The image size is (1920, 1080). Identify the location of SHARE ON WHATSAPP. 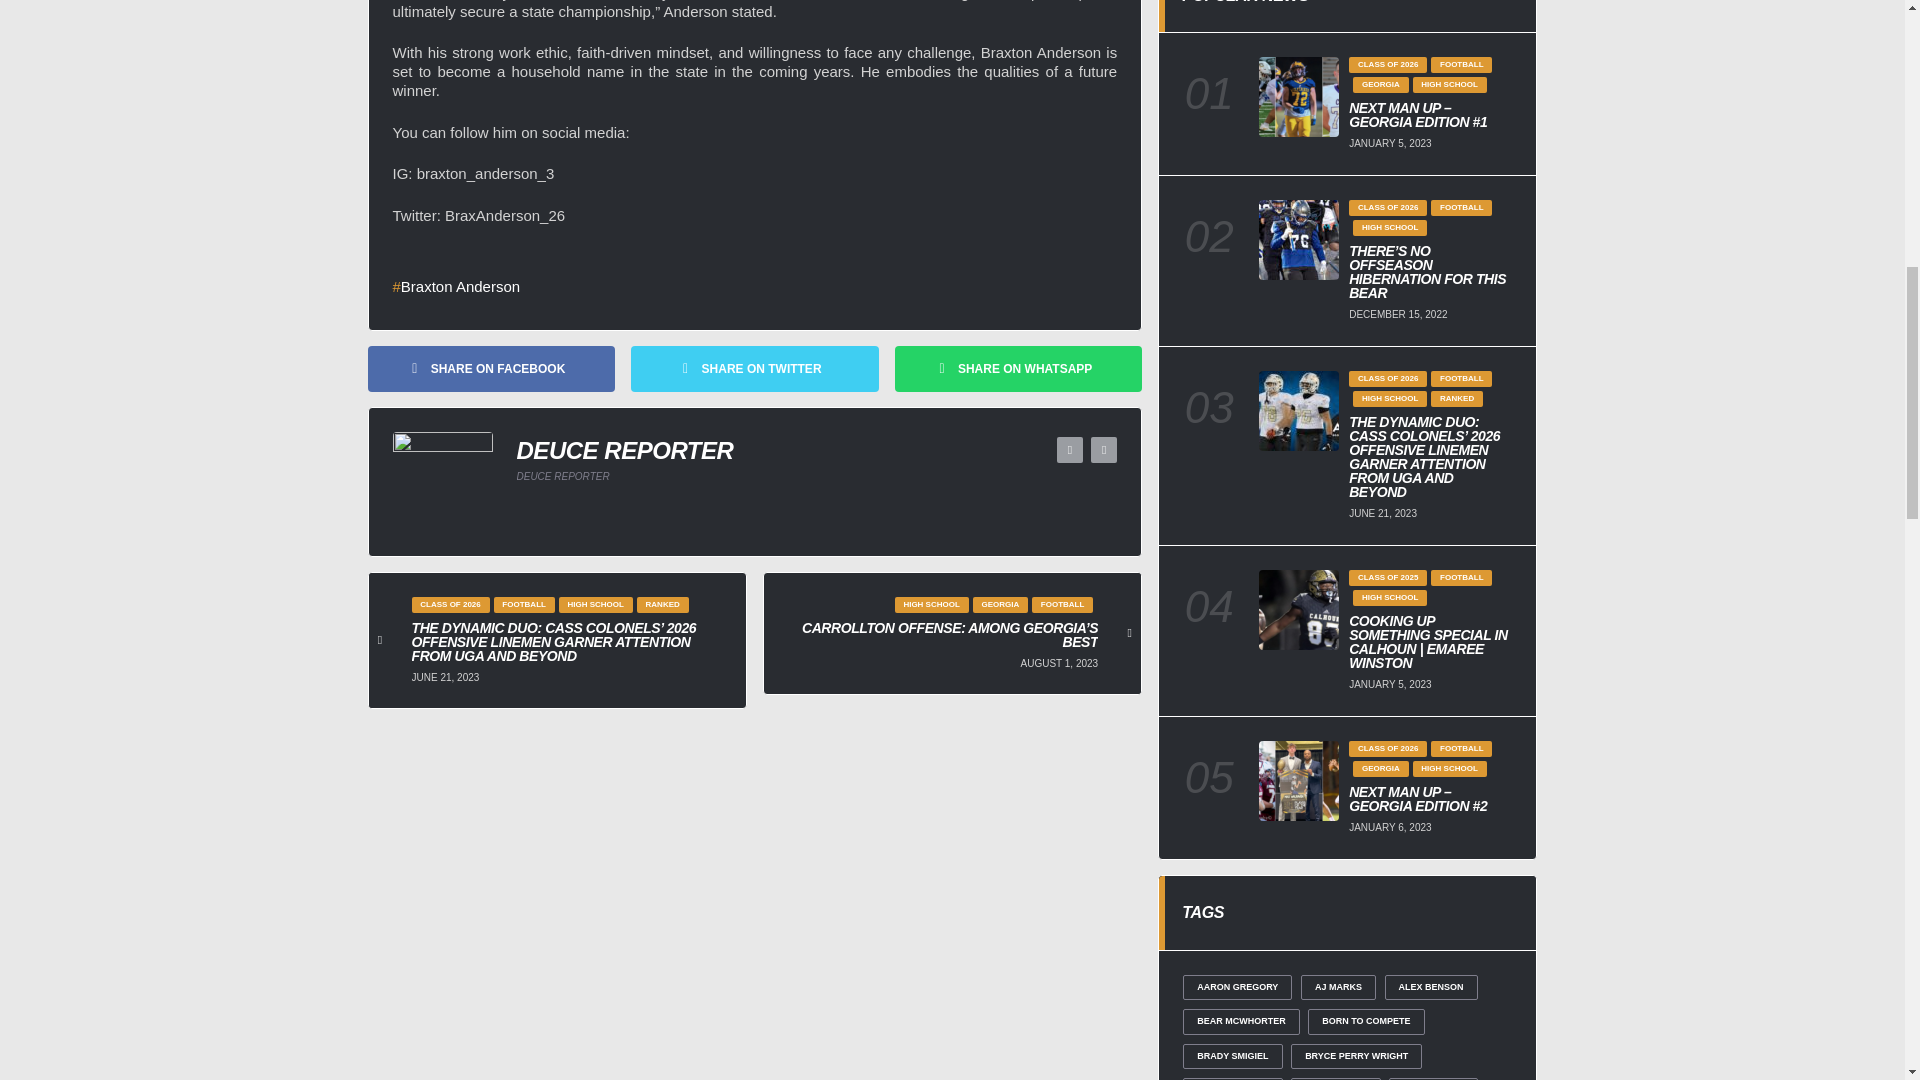
(1018, 368).